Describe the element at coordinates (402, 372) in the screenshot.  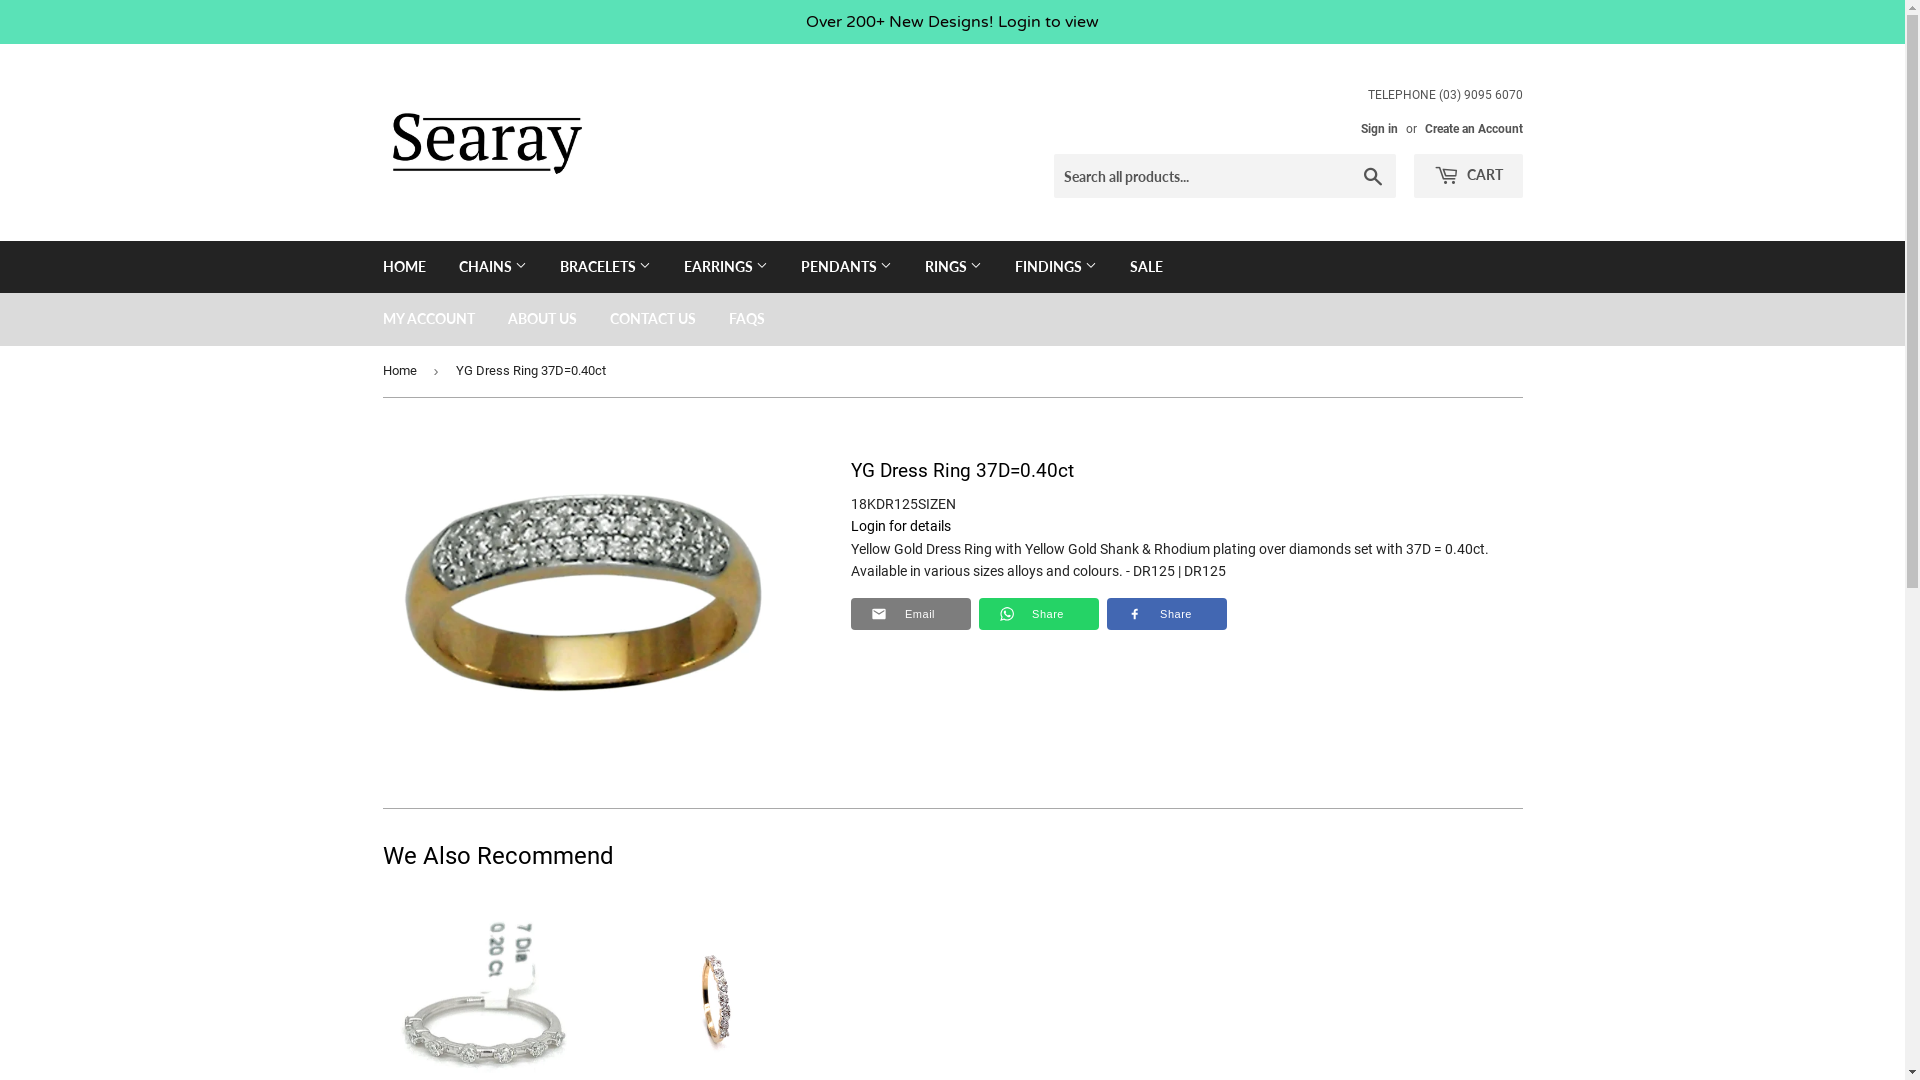
I see `Home` at that location.